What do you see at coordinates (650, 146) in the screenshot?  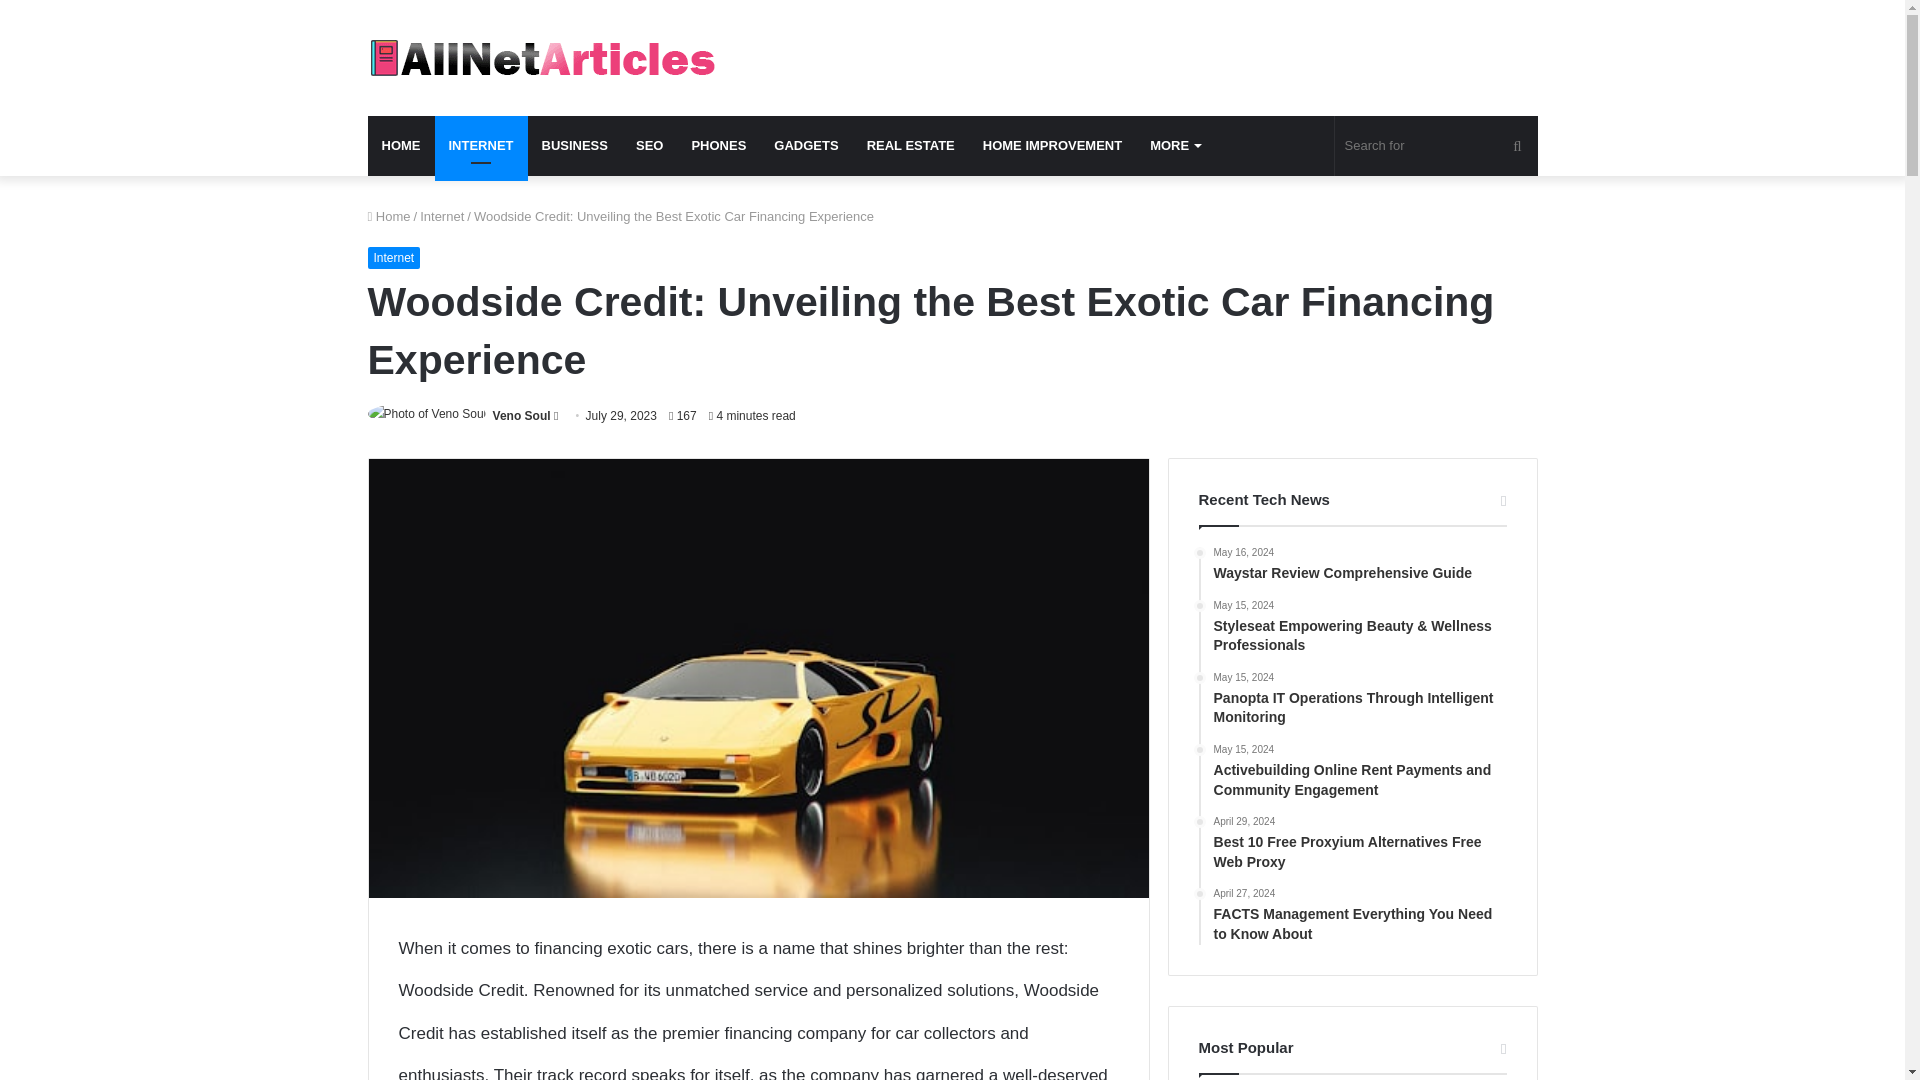 I see `SEO` at bounding box center [650, 146].